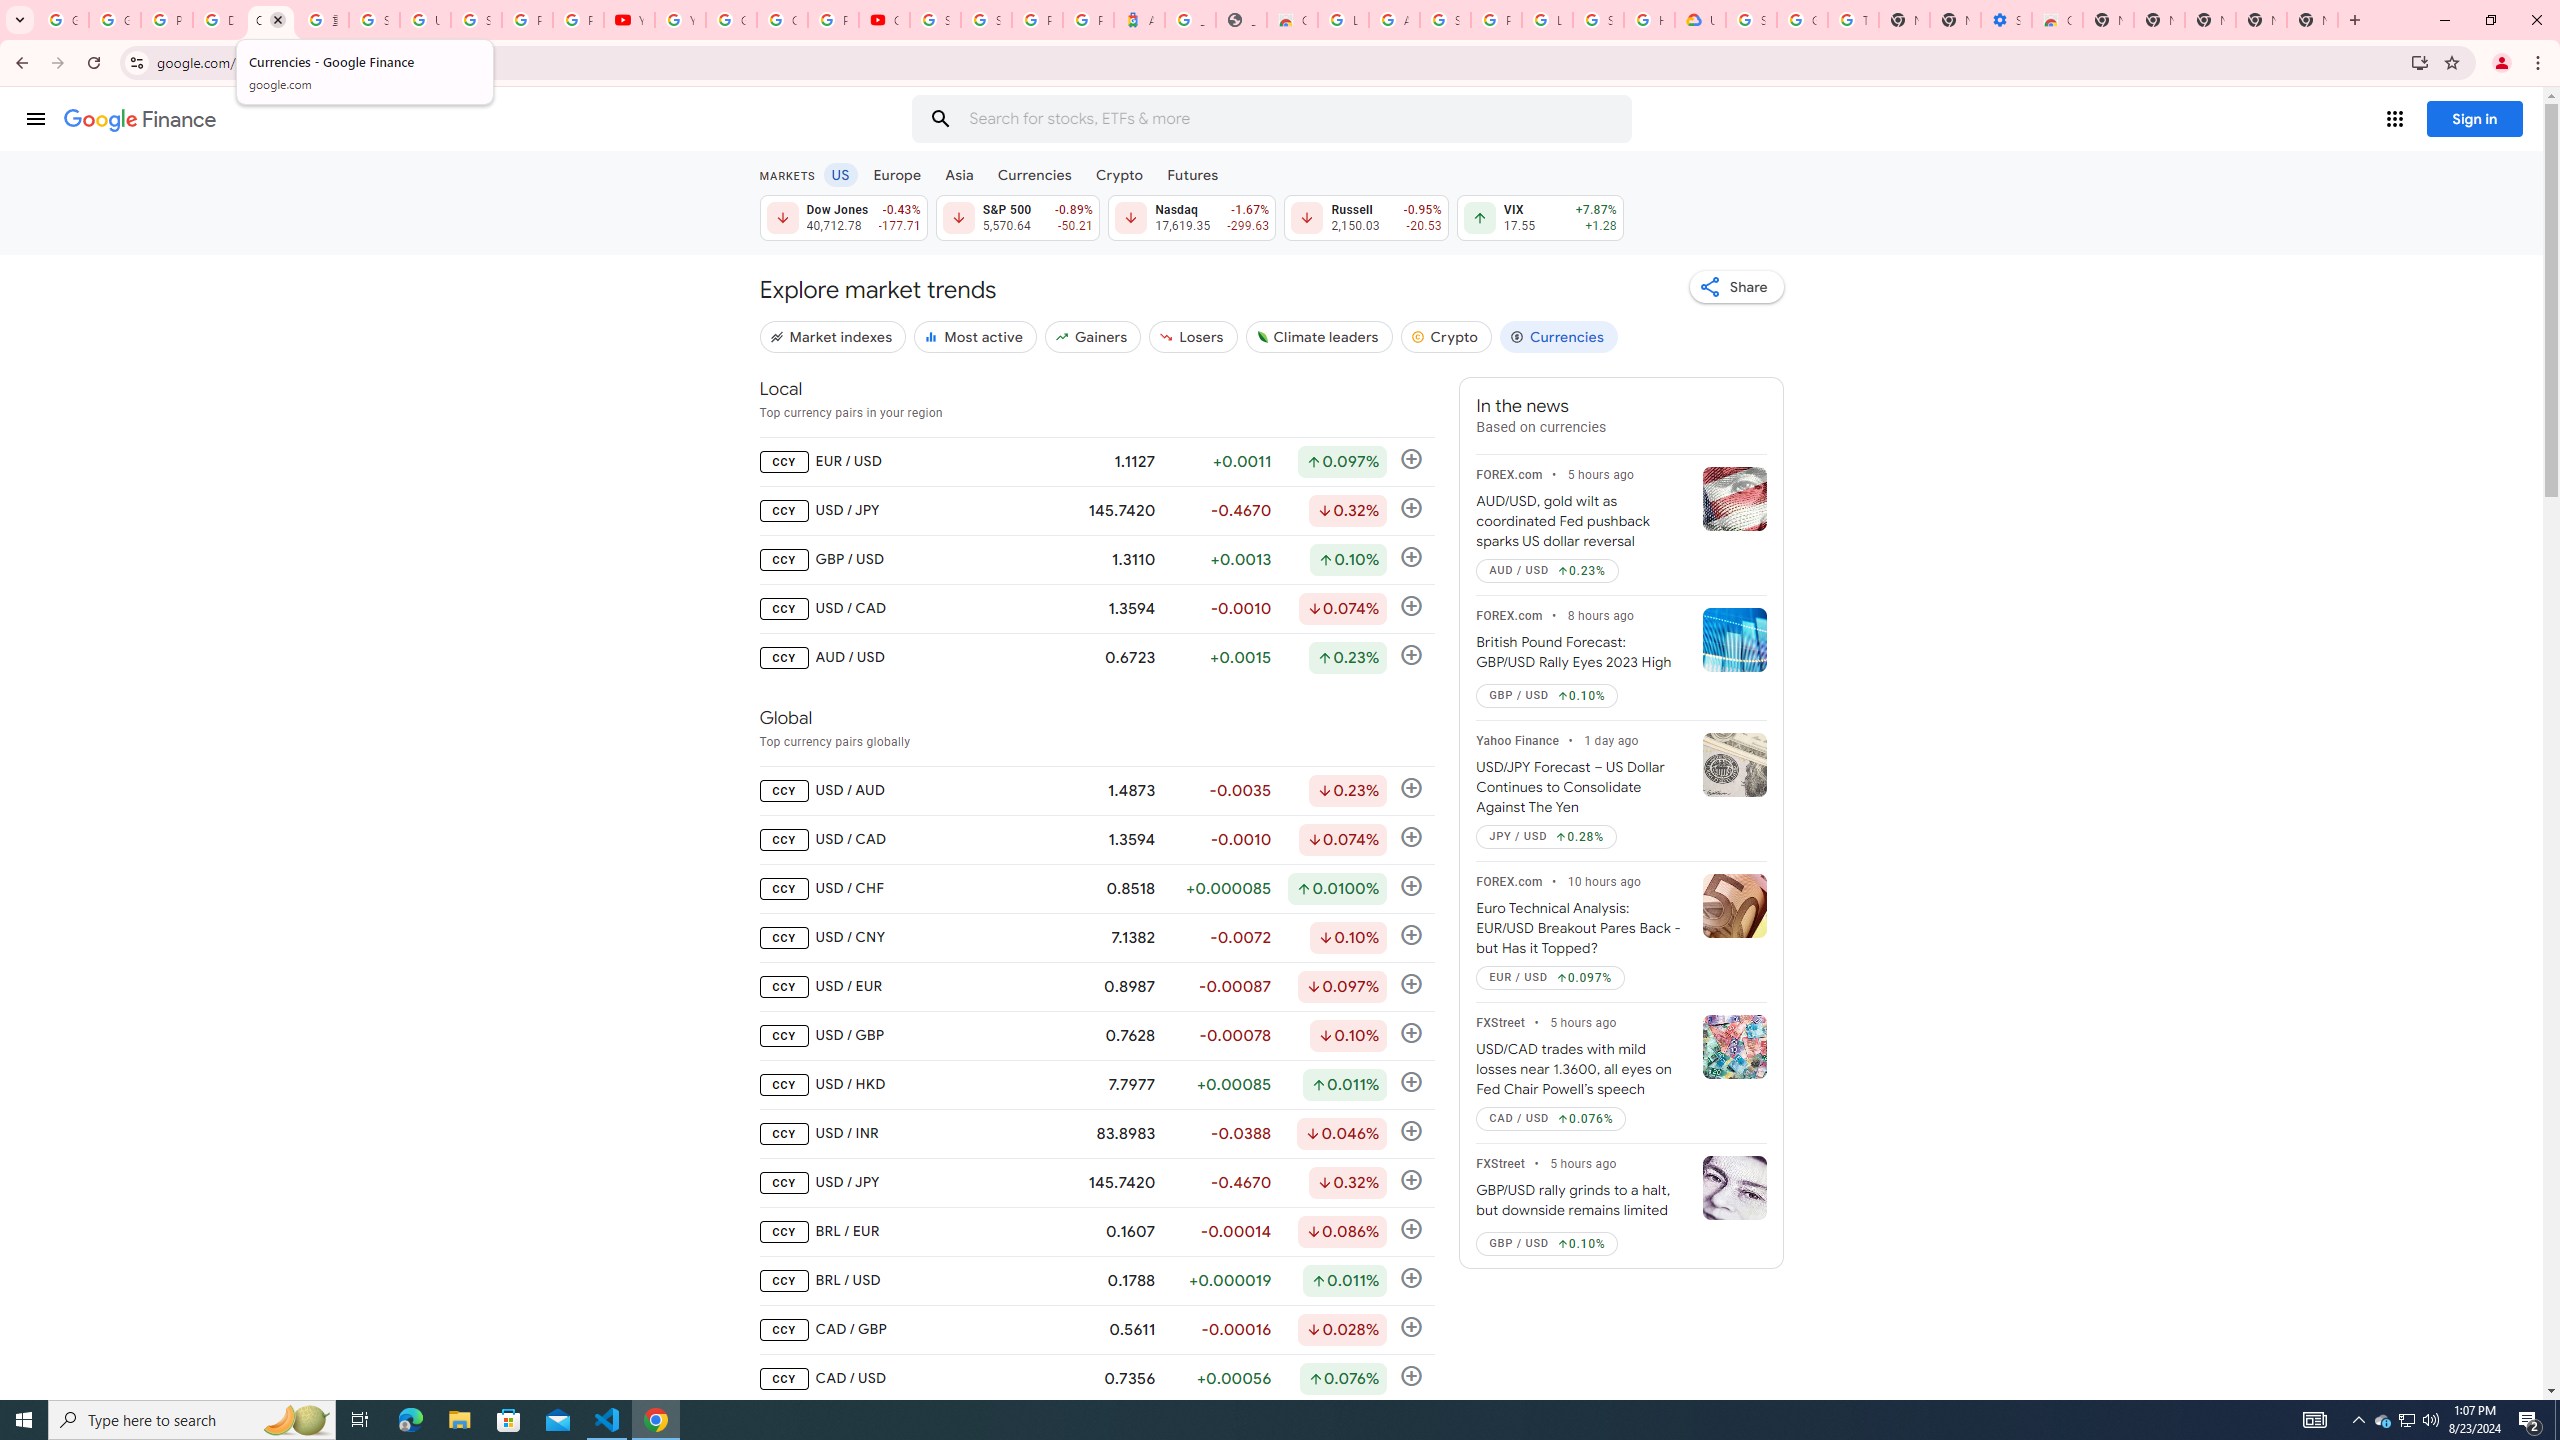 This screenshot has height=1440, width=2560. Describe the element at coordinates (271, 20) in the screenshot. I see `Currencies - Google Finance` at that location.